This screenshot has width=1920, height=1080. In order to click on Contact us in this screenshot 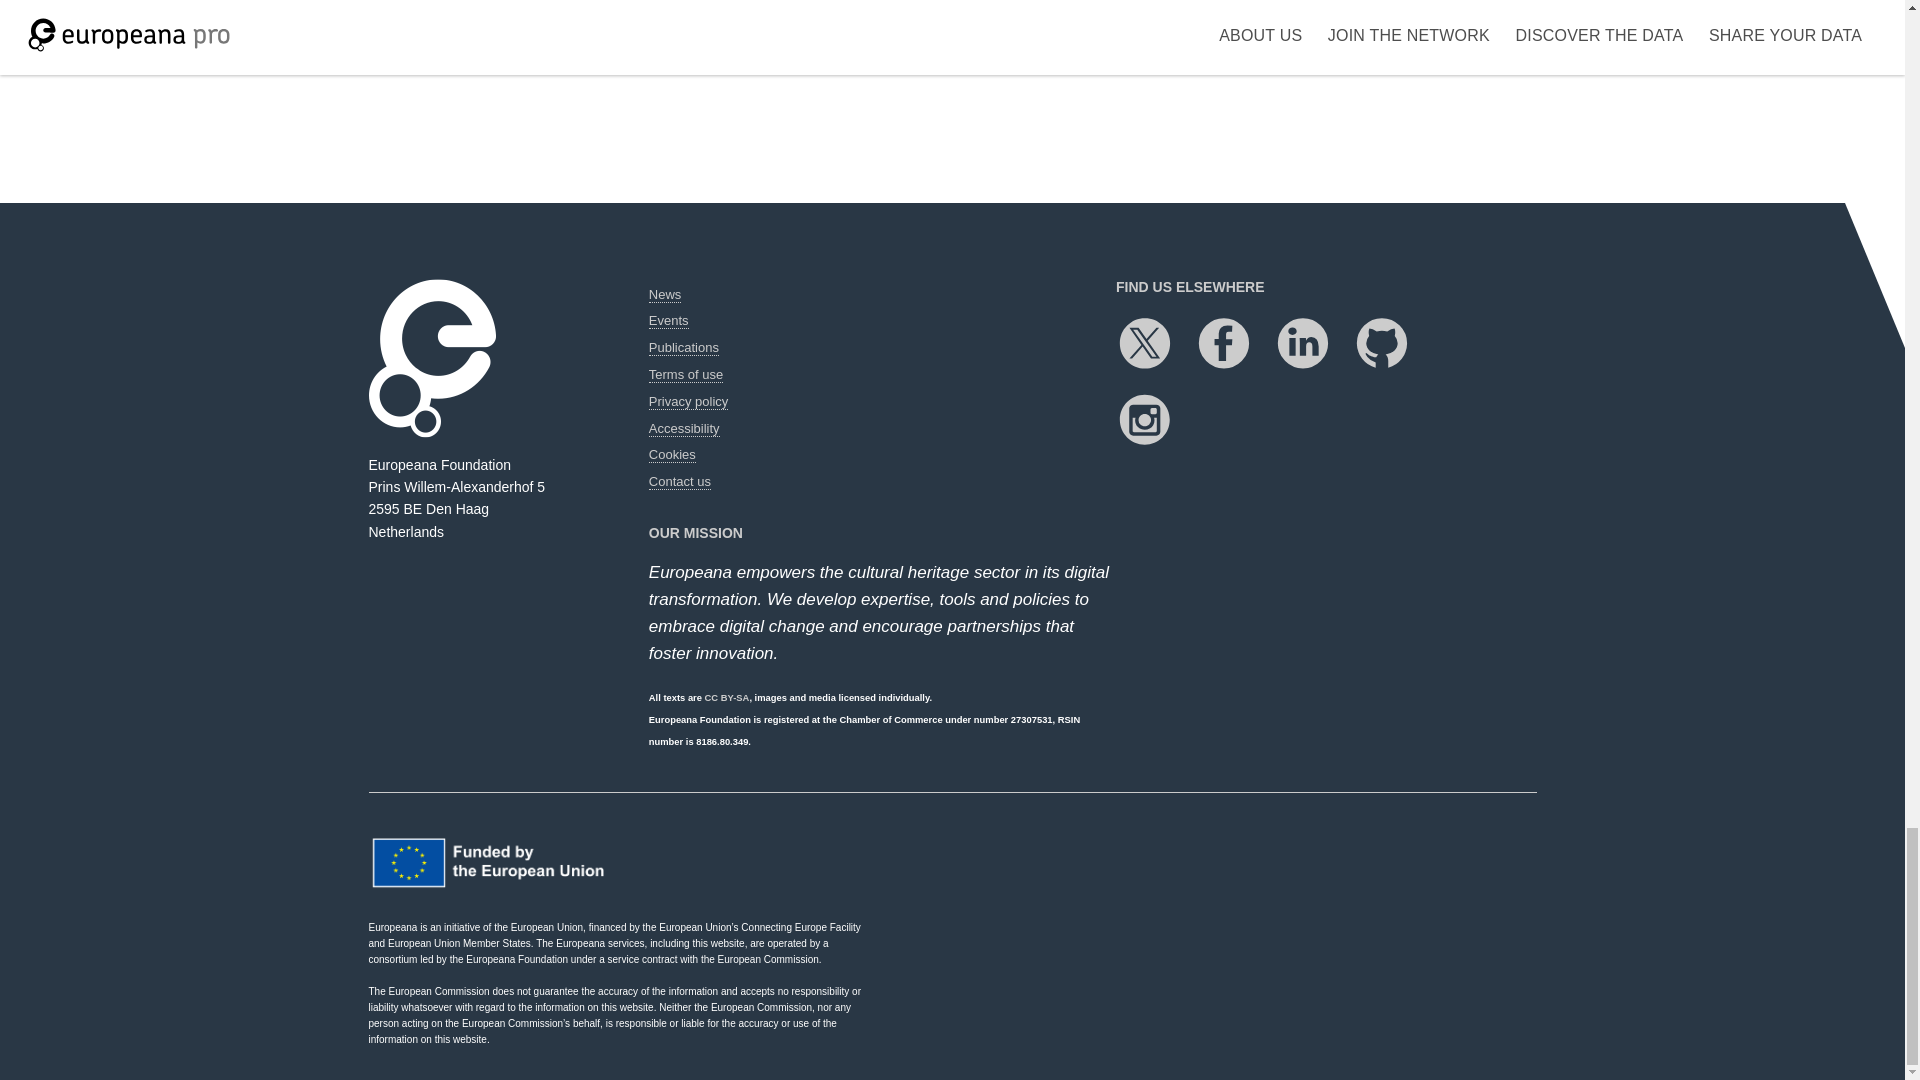, I will do `click(679, 482)`.